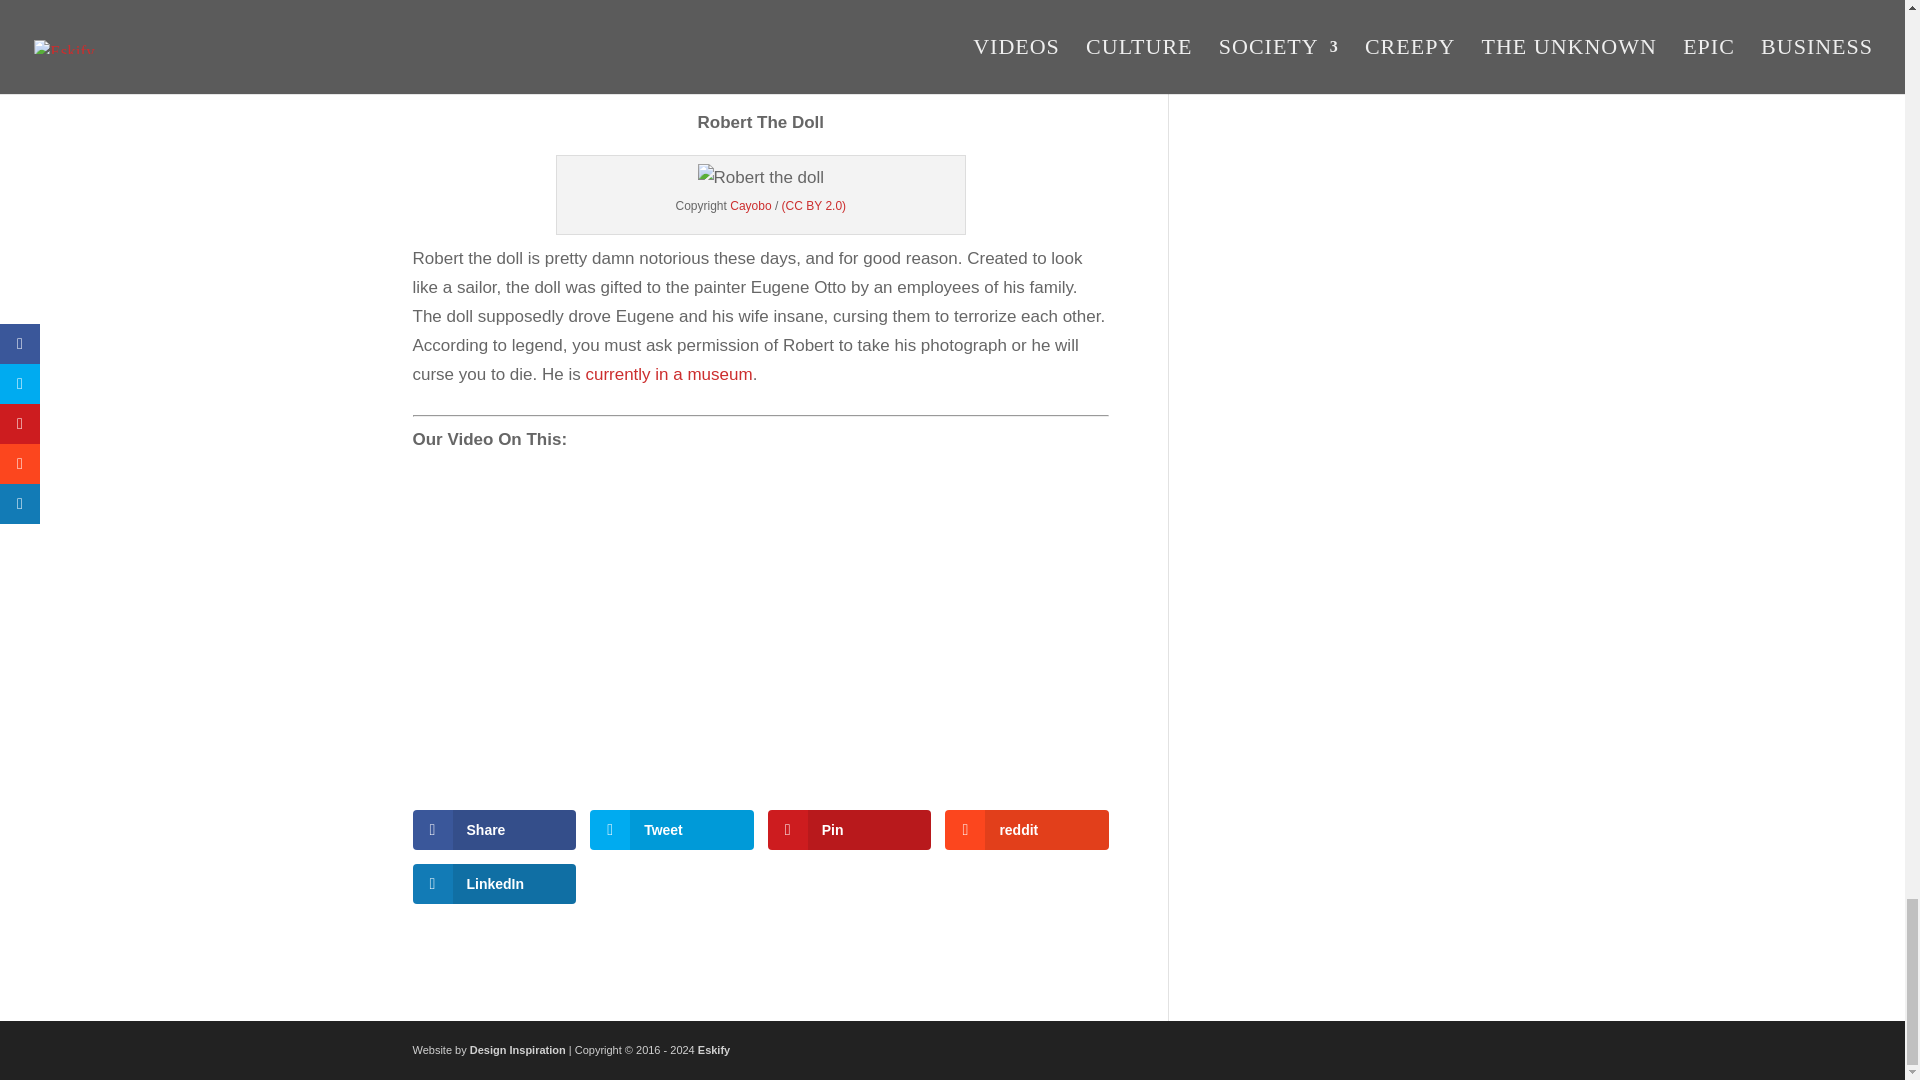 The height and width of the screenshot is (1080, 1920). I want to click on LinkedIn, so click(494, 884).